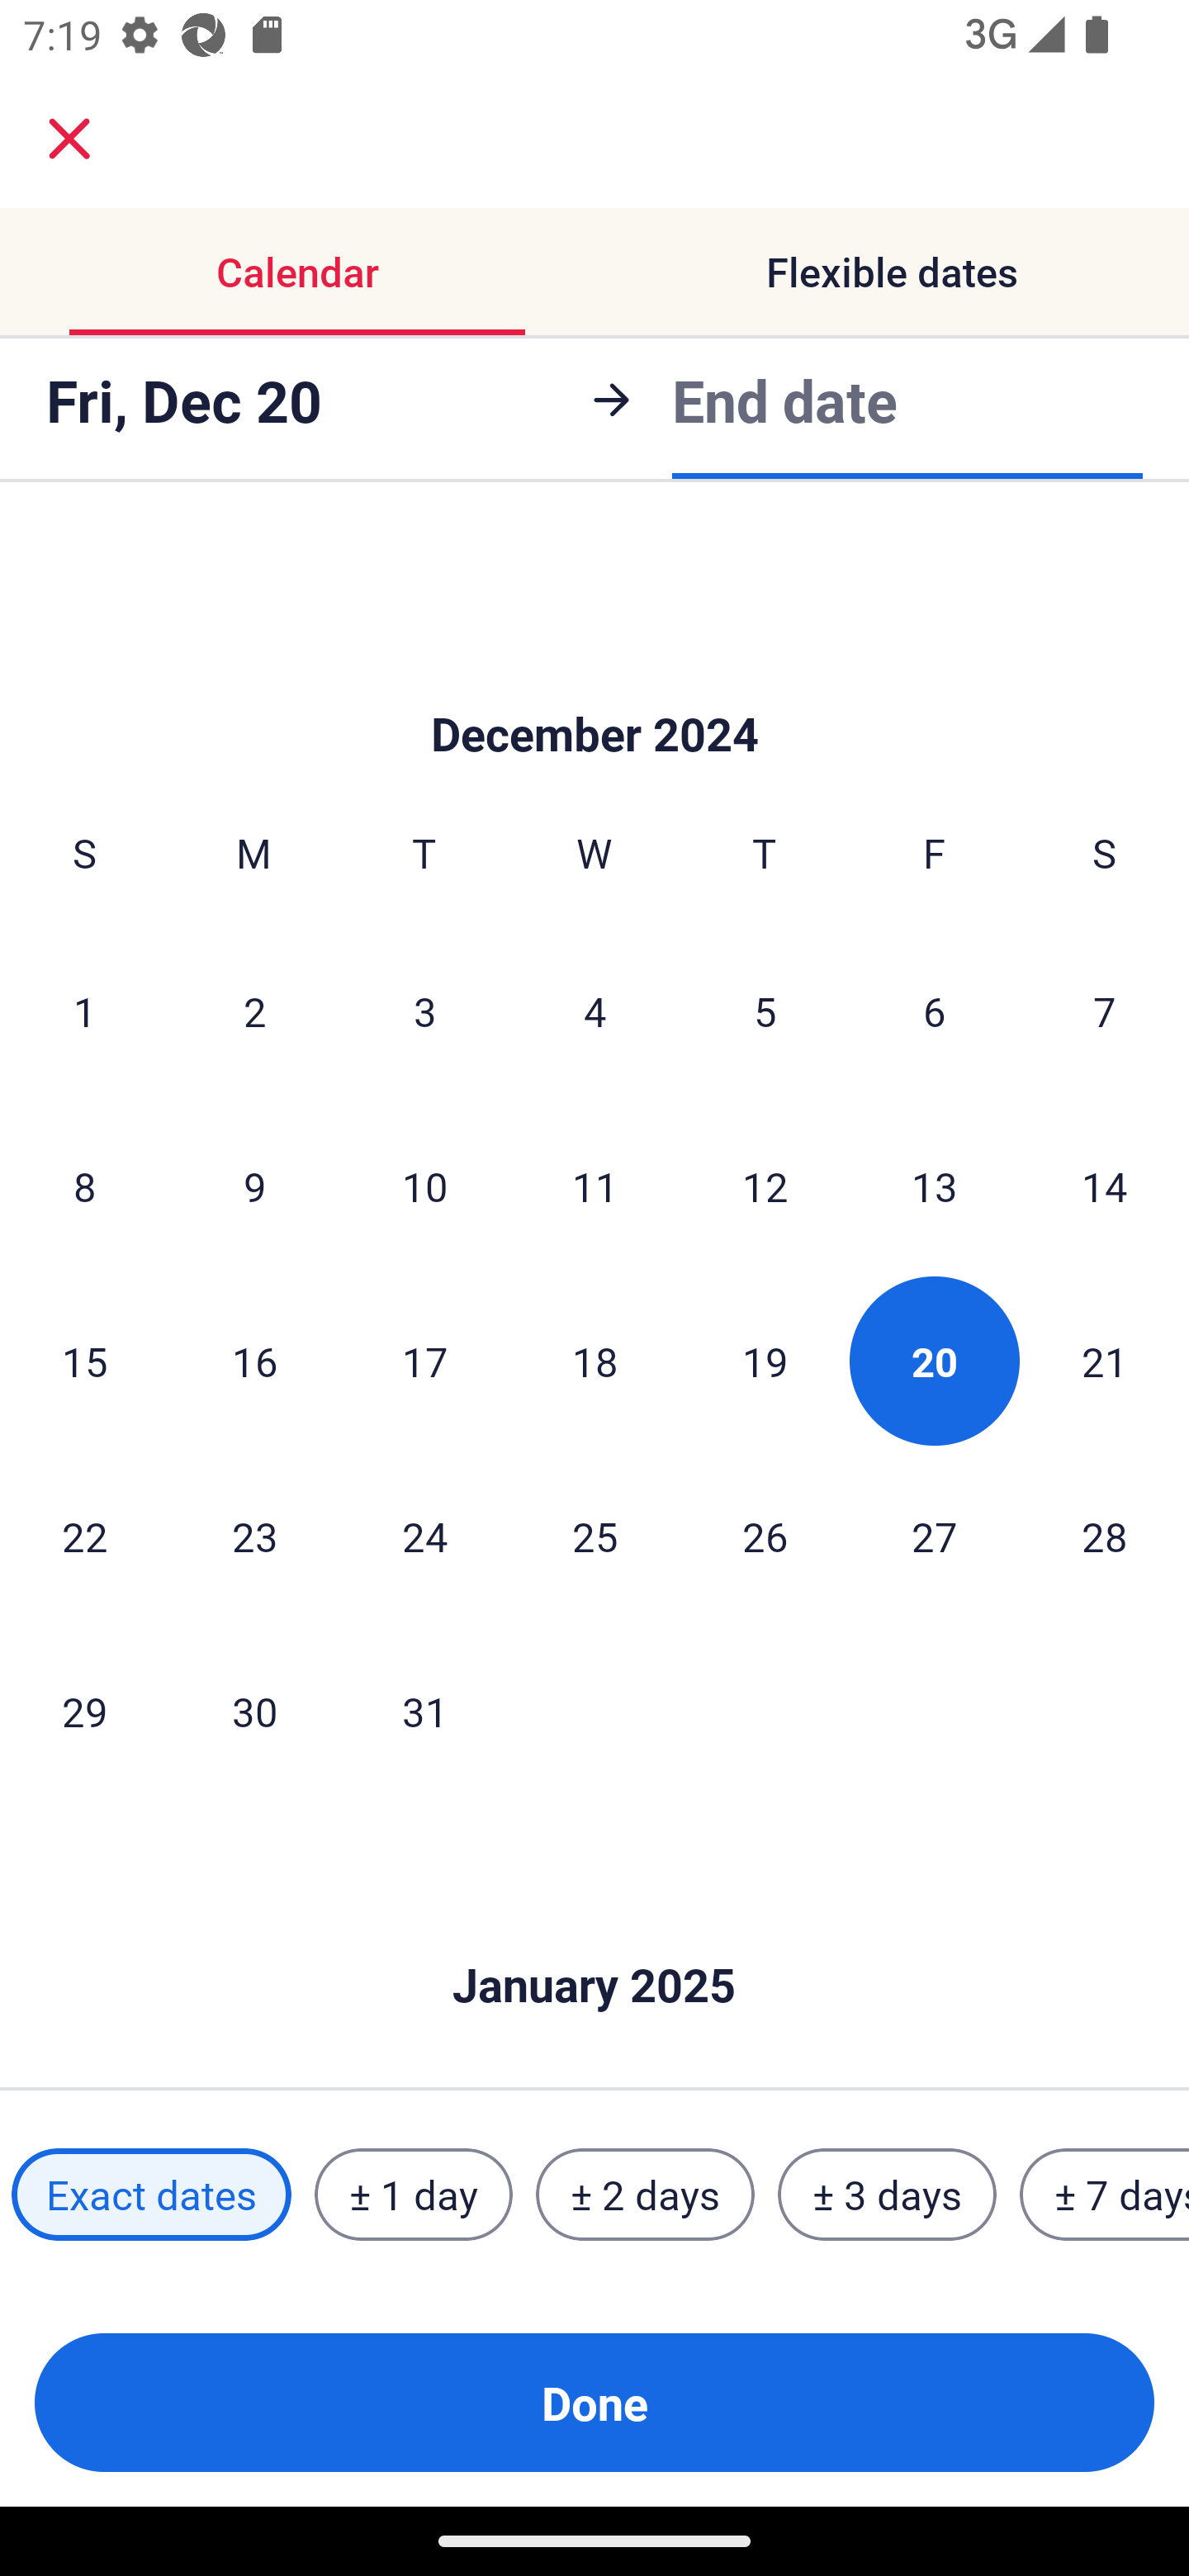 The height and width of the screenshot is (2576, 1189). I want to click on Exact dates, so click(151, 2195).